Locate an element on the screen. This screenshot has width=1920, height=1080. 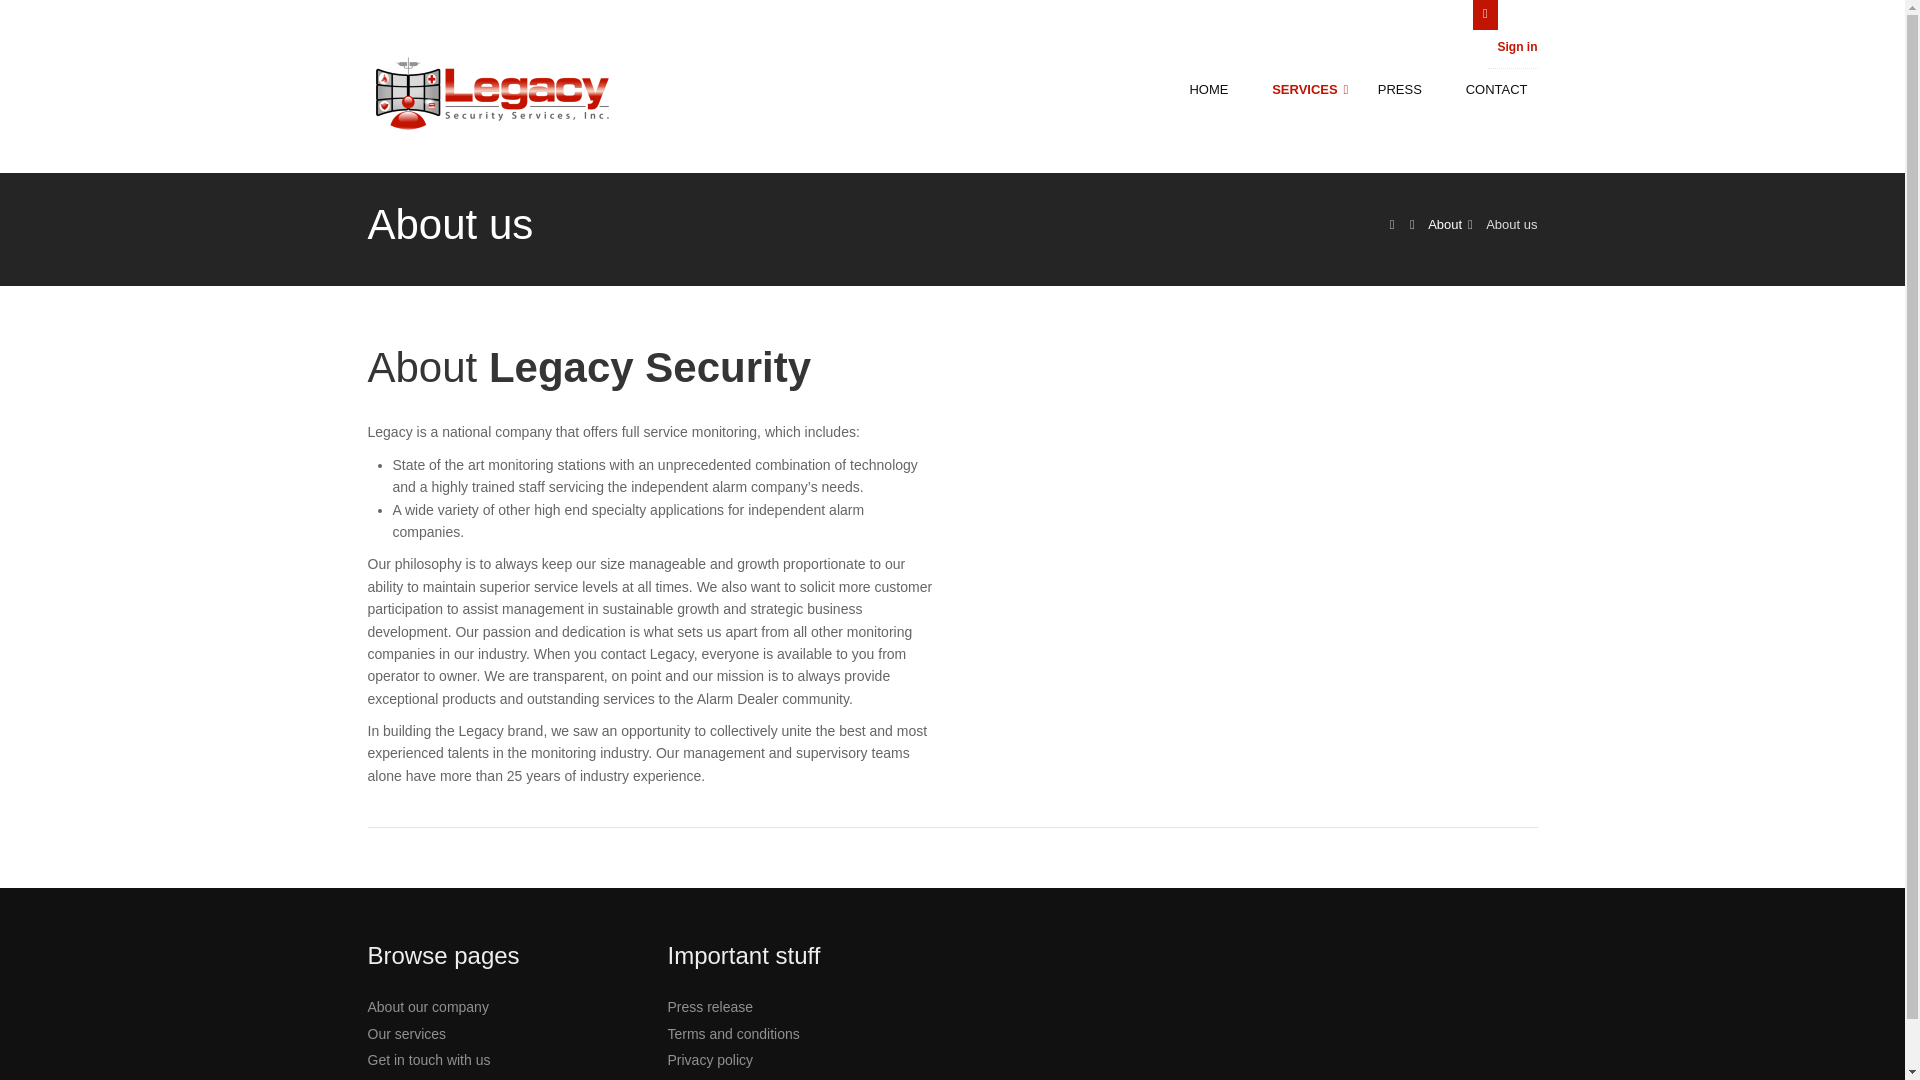
About is located at coordinates (1444, 224).